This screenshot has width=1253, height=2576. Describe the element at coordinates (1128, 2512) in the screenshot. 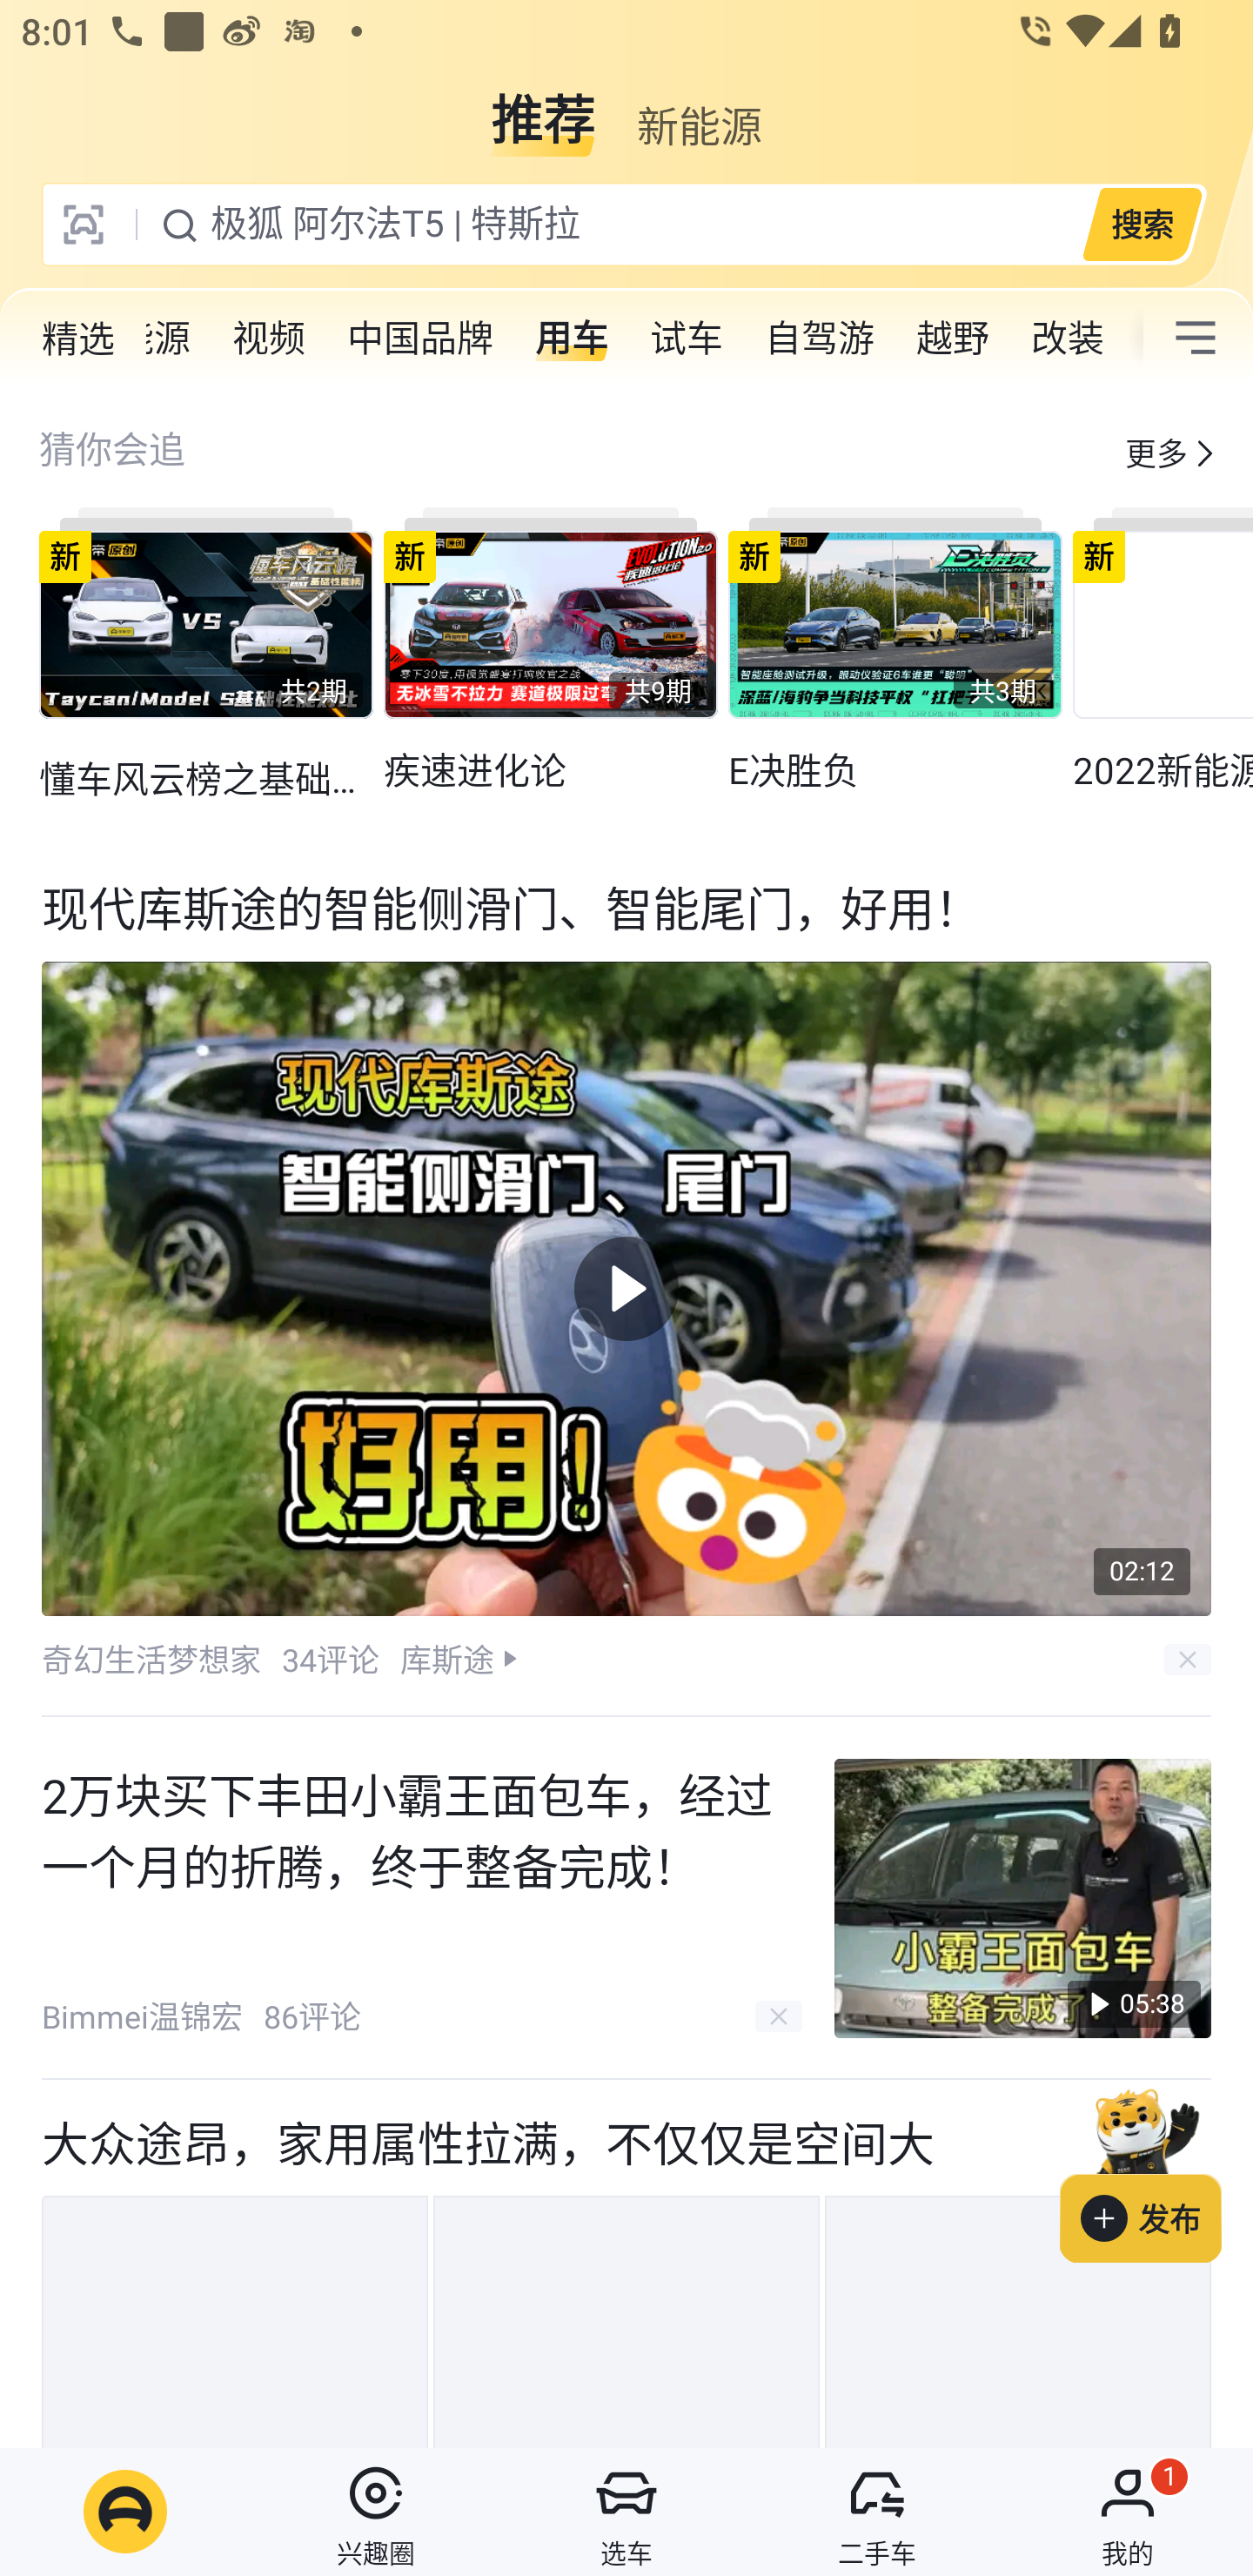

I see ` 我的` at that location.